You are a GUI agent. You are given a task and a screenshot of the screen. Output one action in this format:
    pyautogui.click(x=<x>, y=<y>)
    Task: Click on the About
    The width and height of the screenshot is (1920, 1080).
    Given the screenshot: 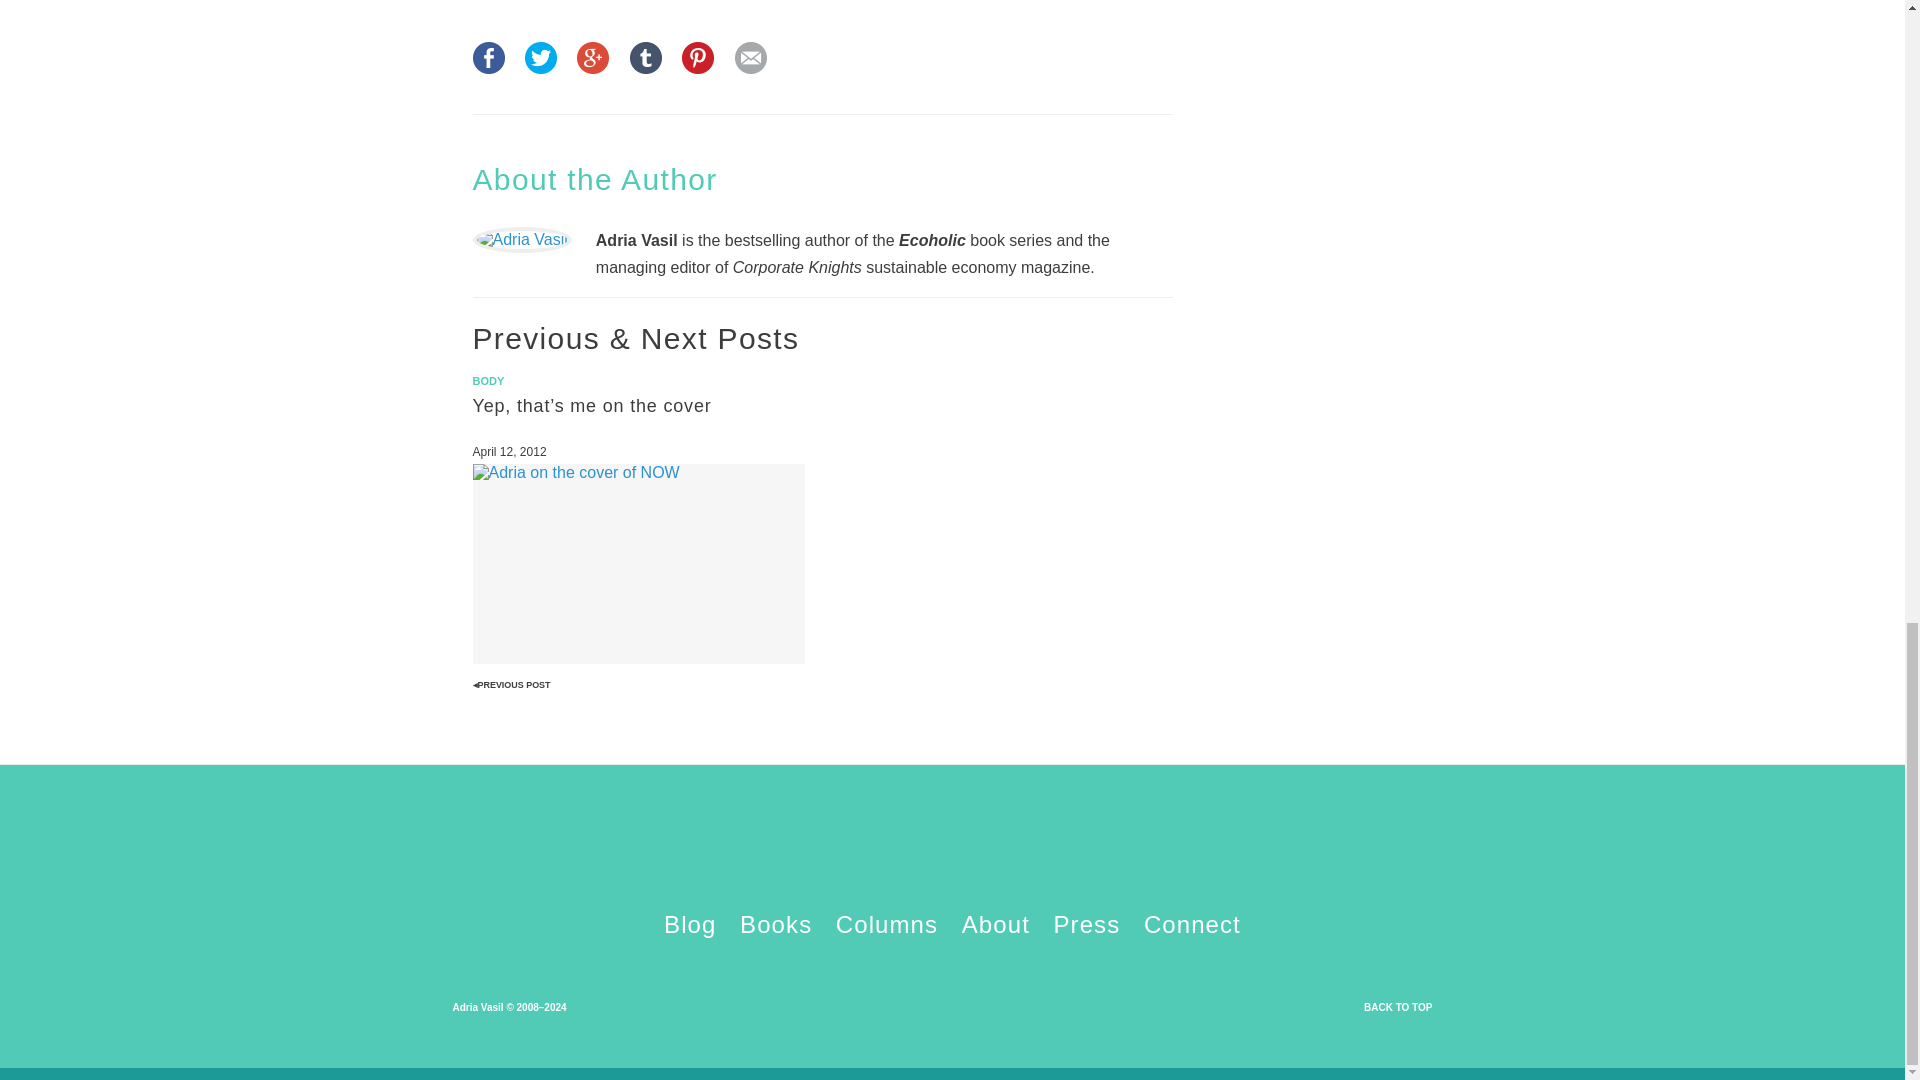 What is the action you would take?
    pyautogui.click(x=995, y=924)
    